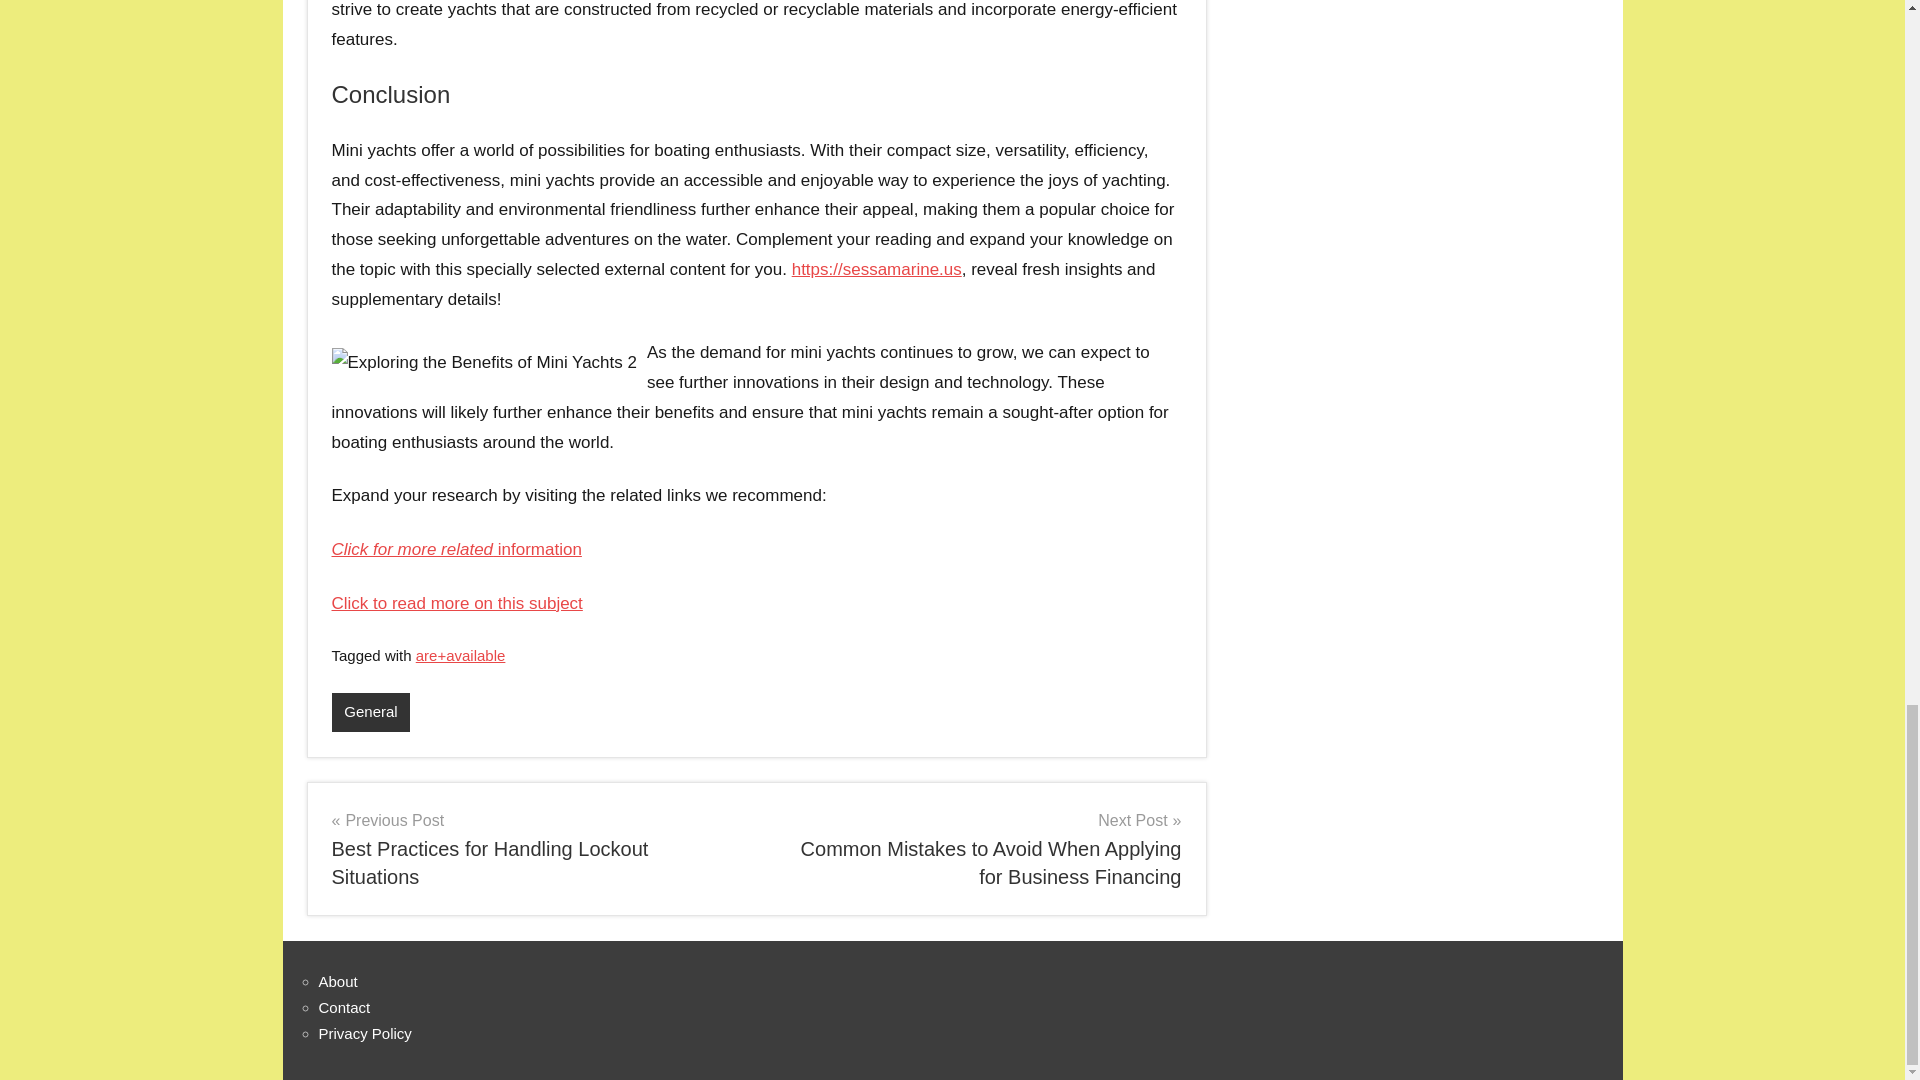 The width and height of the screenshot is (1920, 1080). What do you see at coordinates (364, 1033) in the screenshot?
I see `Privacy Policy` at bounding box center [364, 1033].